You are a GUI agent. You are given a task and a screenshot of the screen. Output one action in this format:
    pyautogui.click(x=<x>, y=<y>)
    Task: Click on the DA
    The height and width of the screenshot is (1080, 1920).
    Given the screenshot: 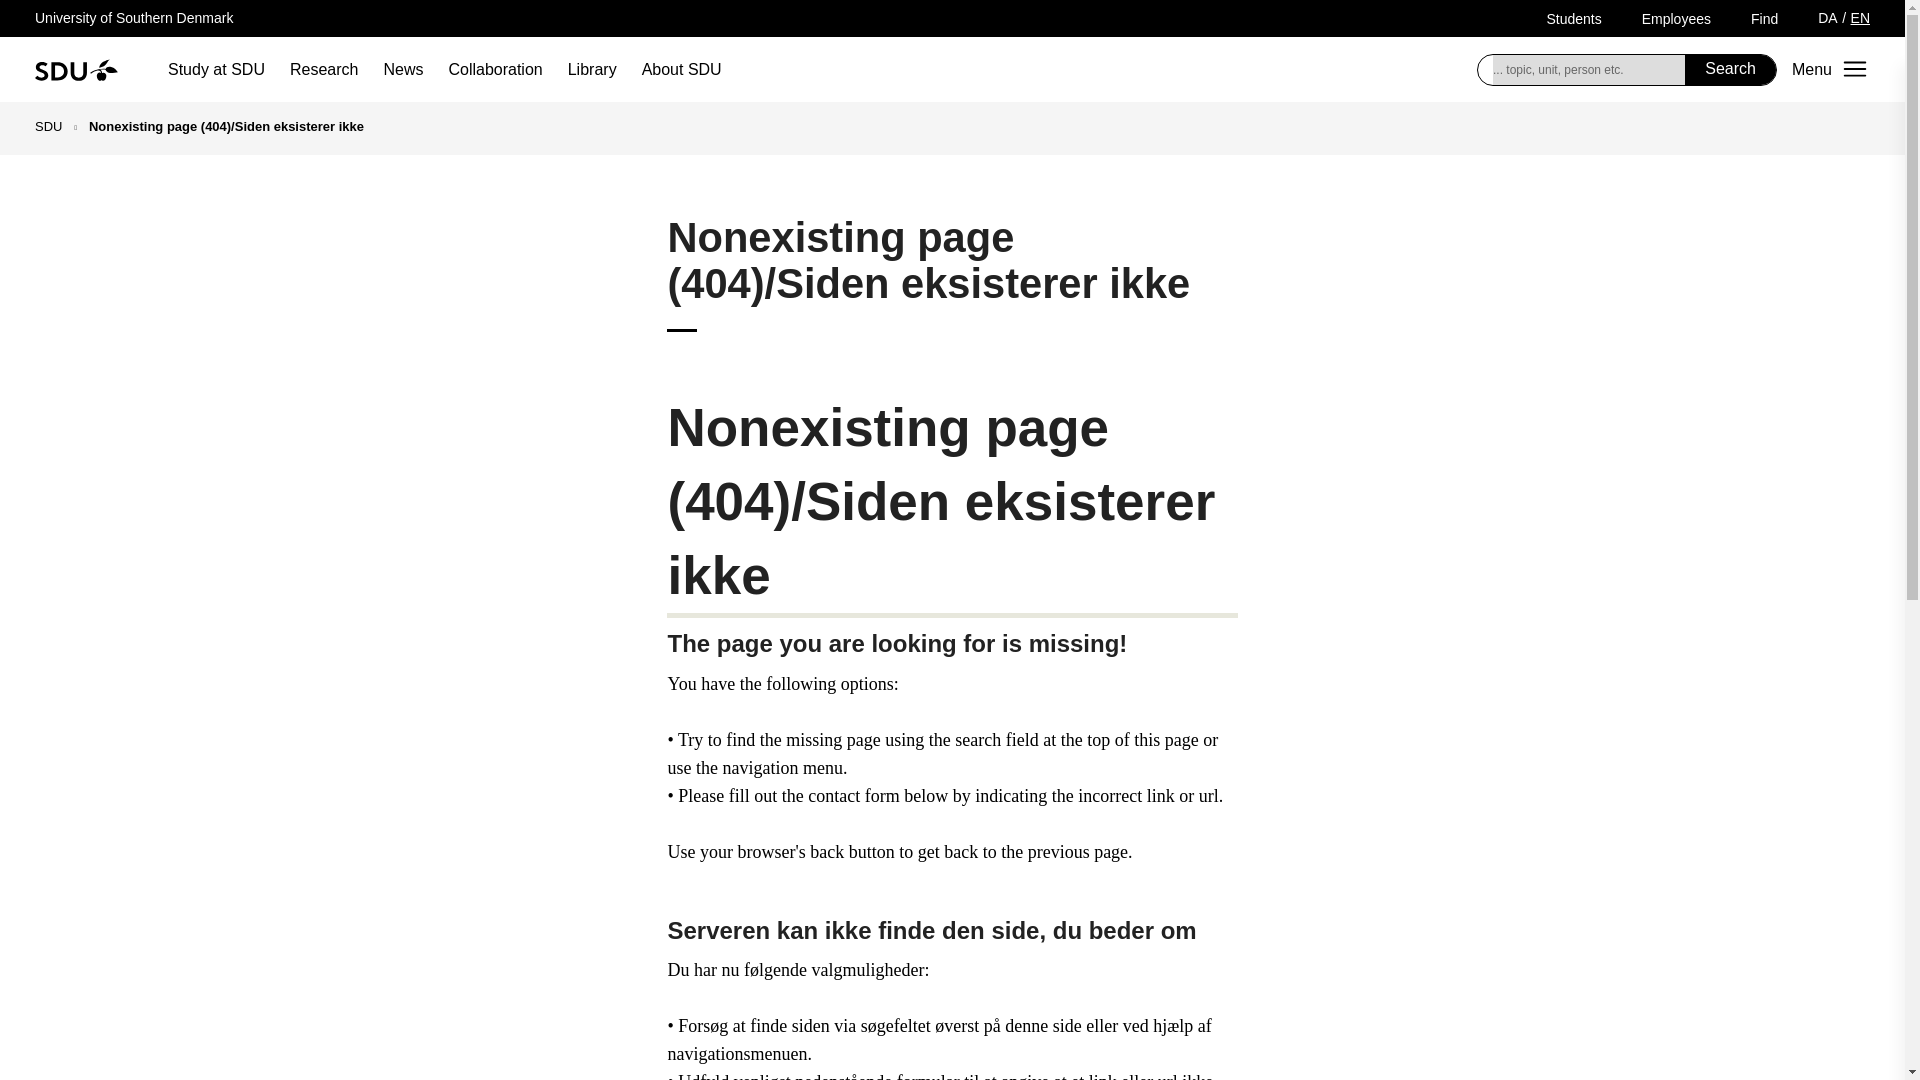 What is the action you would take?
    pyautogui.click(x=1828, y=17)
    